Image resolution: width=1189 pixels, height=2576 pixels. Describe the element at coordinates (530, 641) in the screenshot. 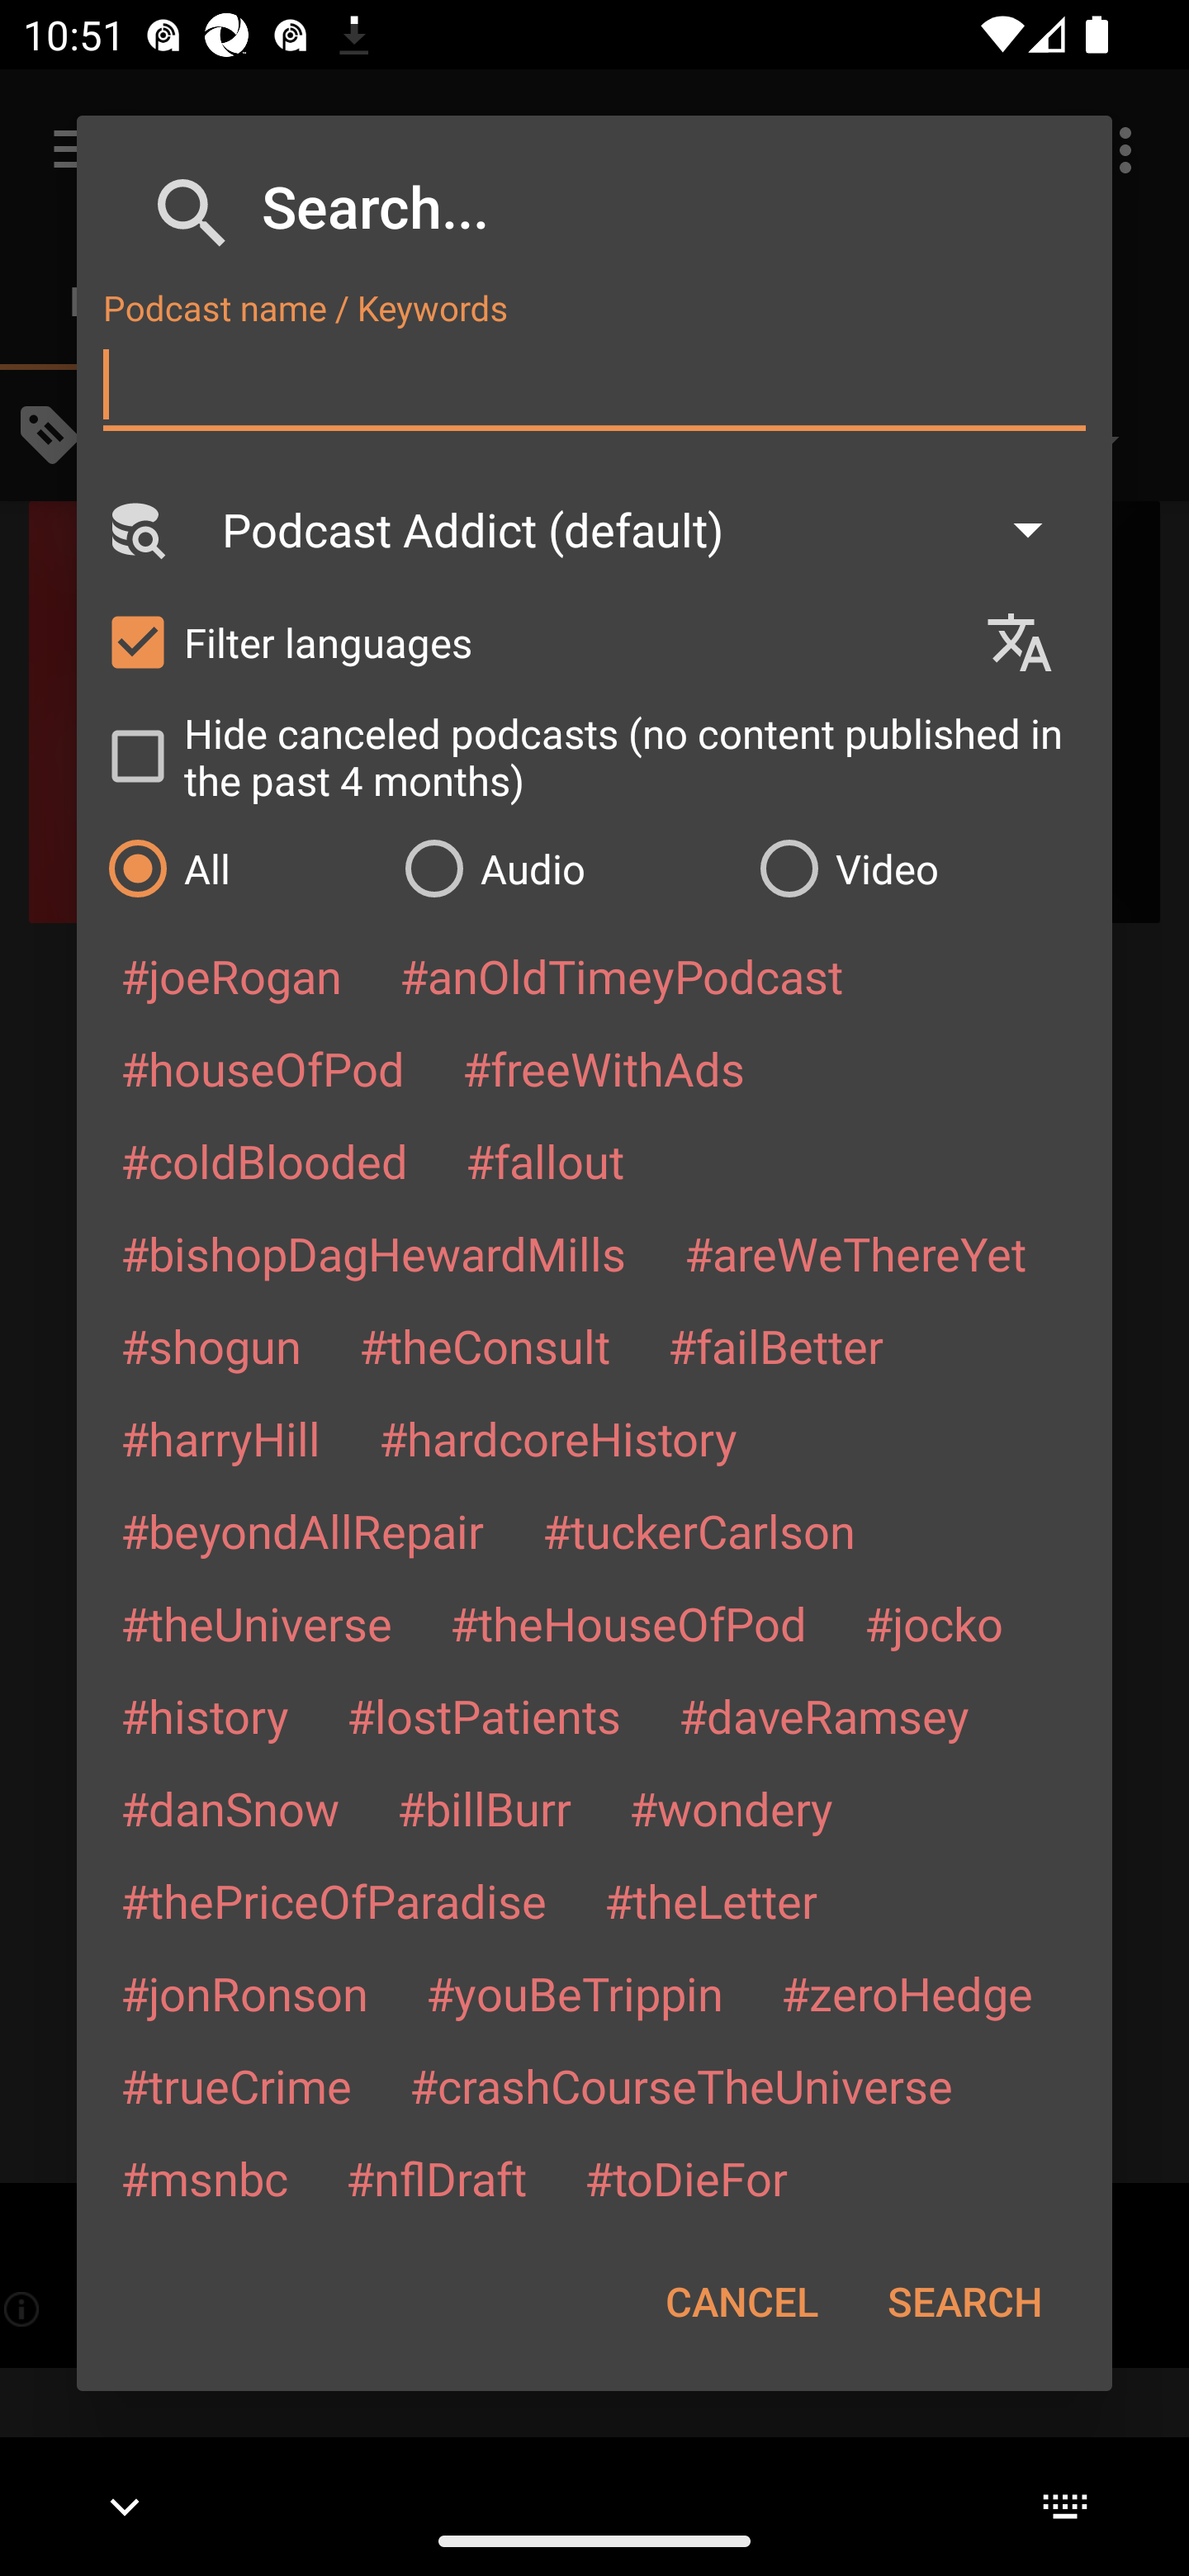

I see `Filter languages` at that location.